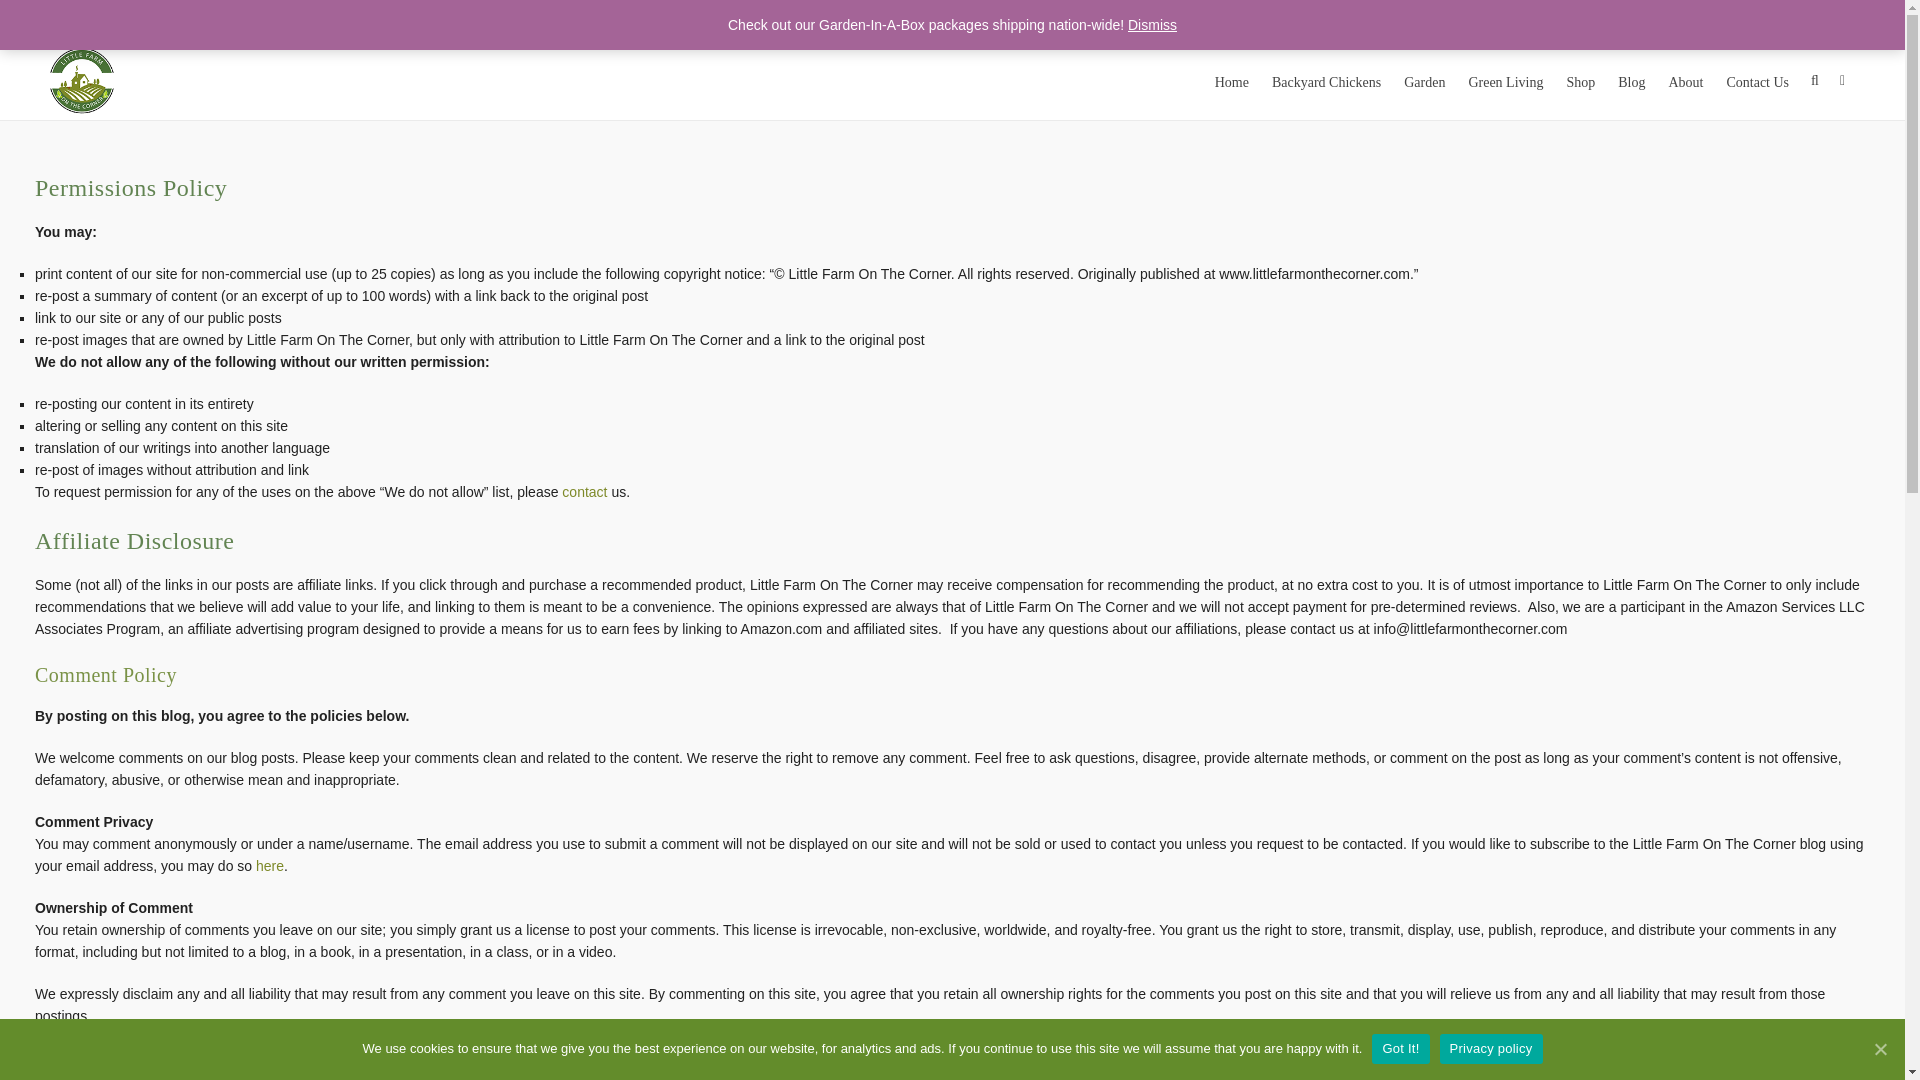 Image resolution: width=1920 pixels, height=1080 pixels. Describe the element at coordinates (584, 492) in the screenshot. I see `contact` at that location.